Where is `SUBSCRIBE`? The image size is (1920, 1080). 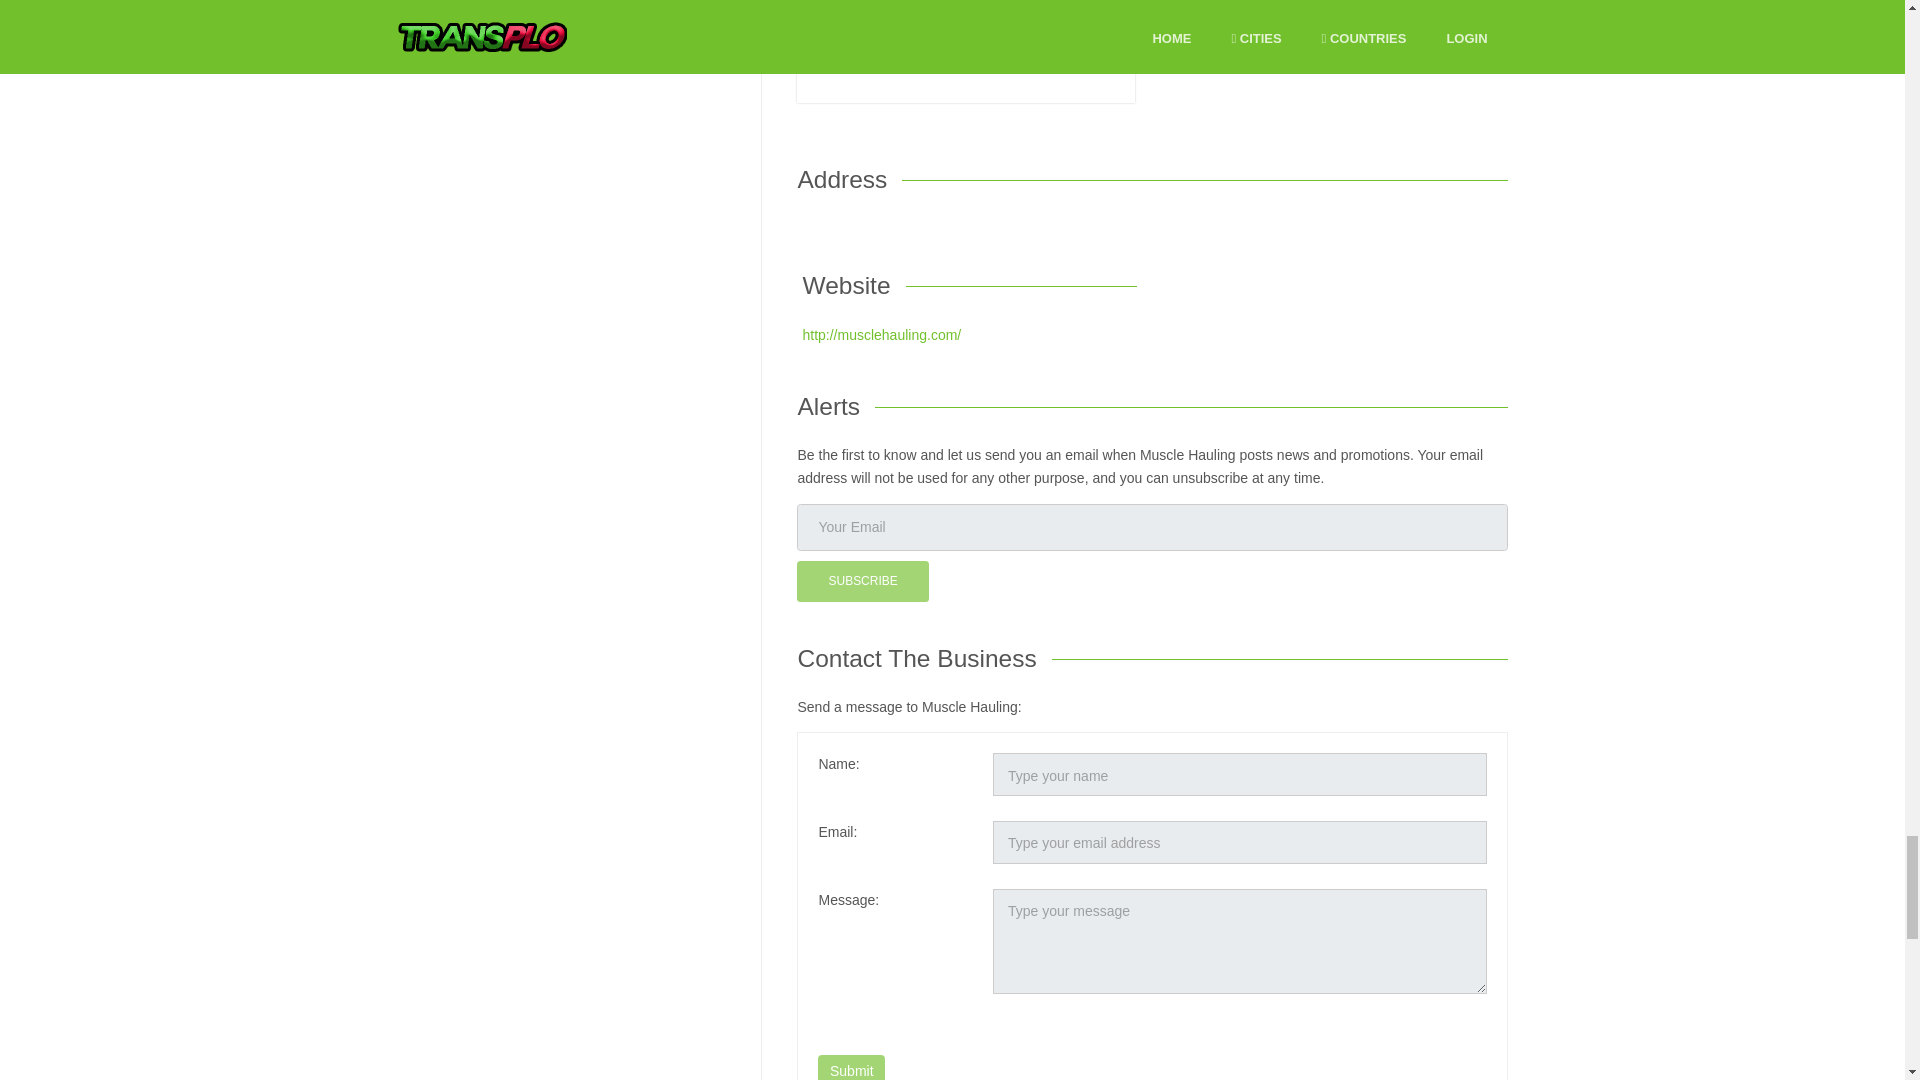
SUBSCRIBE is located at coordinates (862, 580).